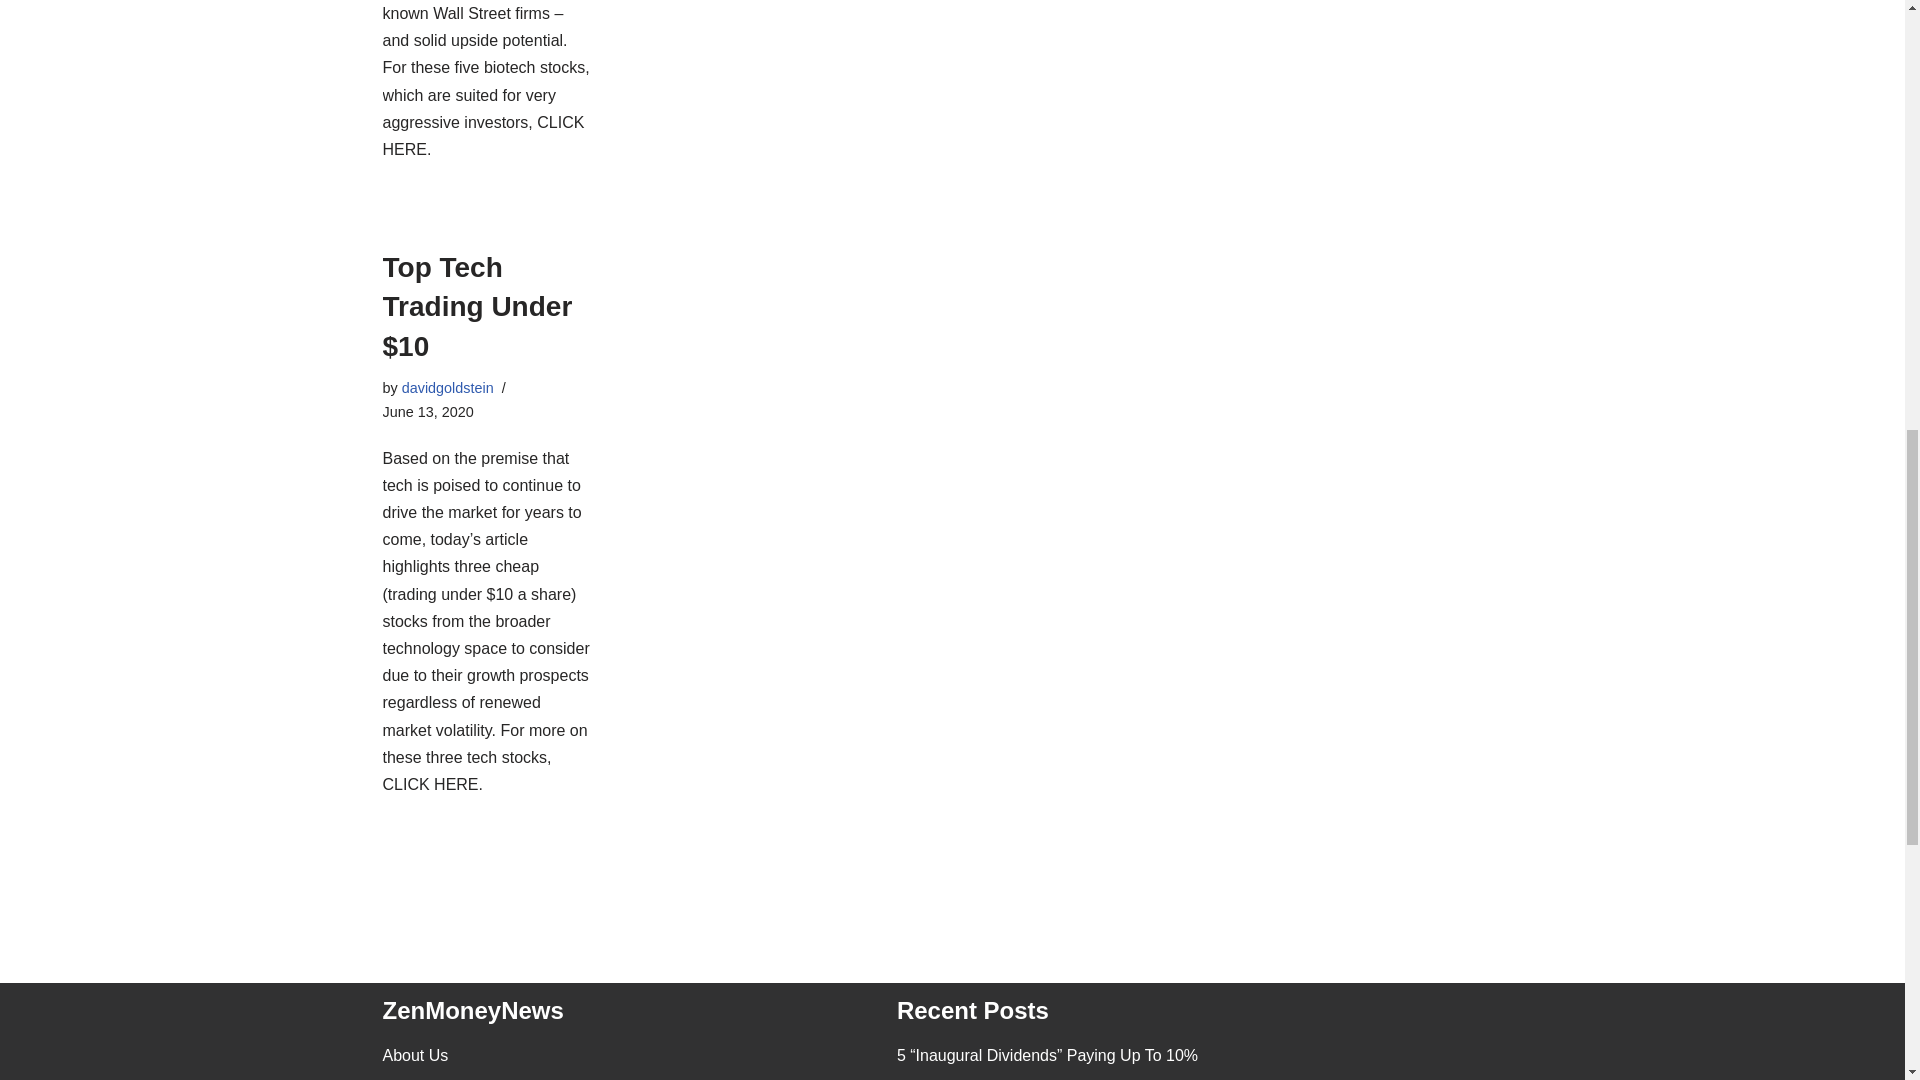 The height and width of the screenshot is (1080, 1920). I want to click on davidgoldstein, so click(447, 388).